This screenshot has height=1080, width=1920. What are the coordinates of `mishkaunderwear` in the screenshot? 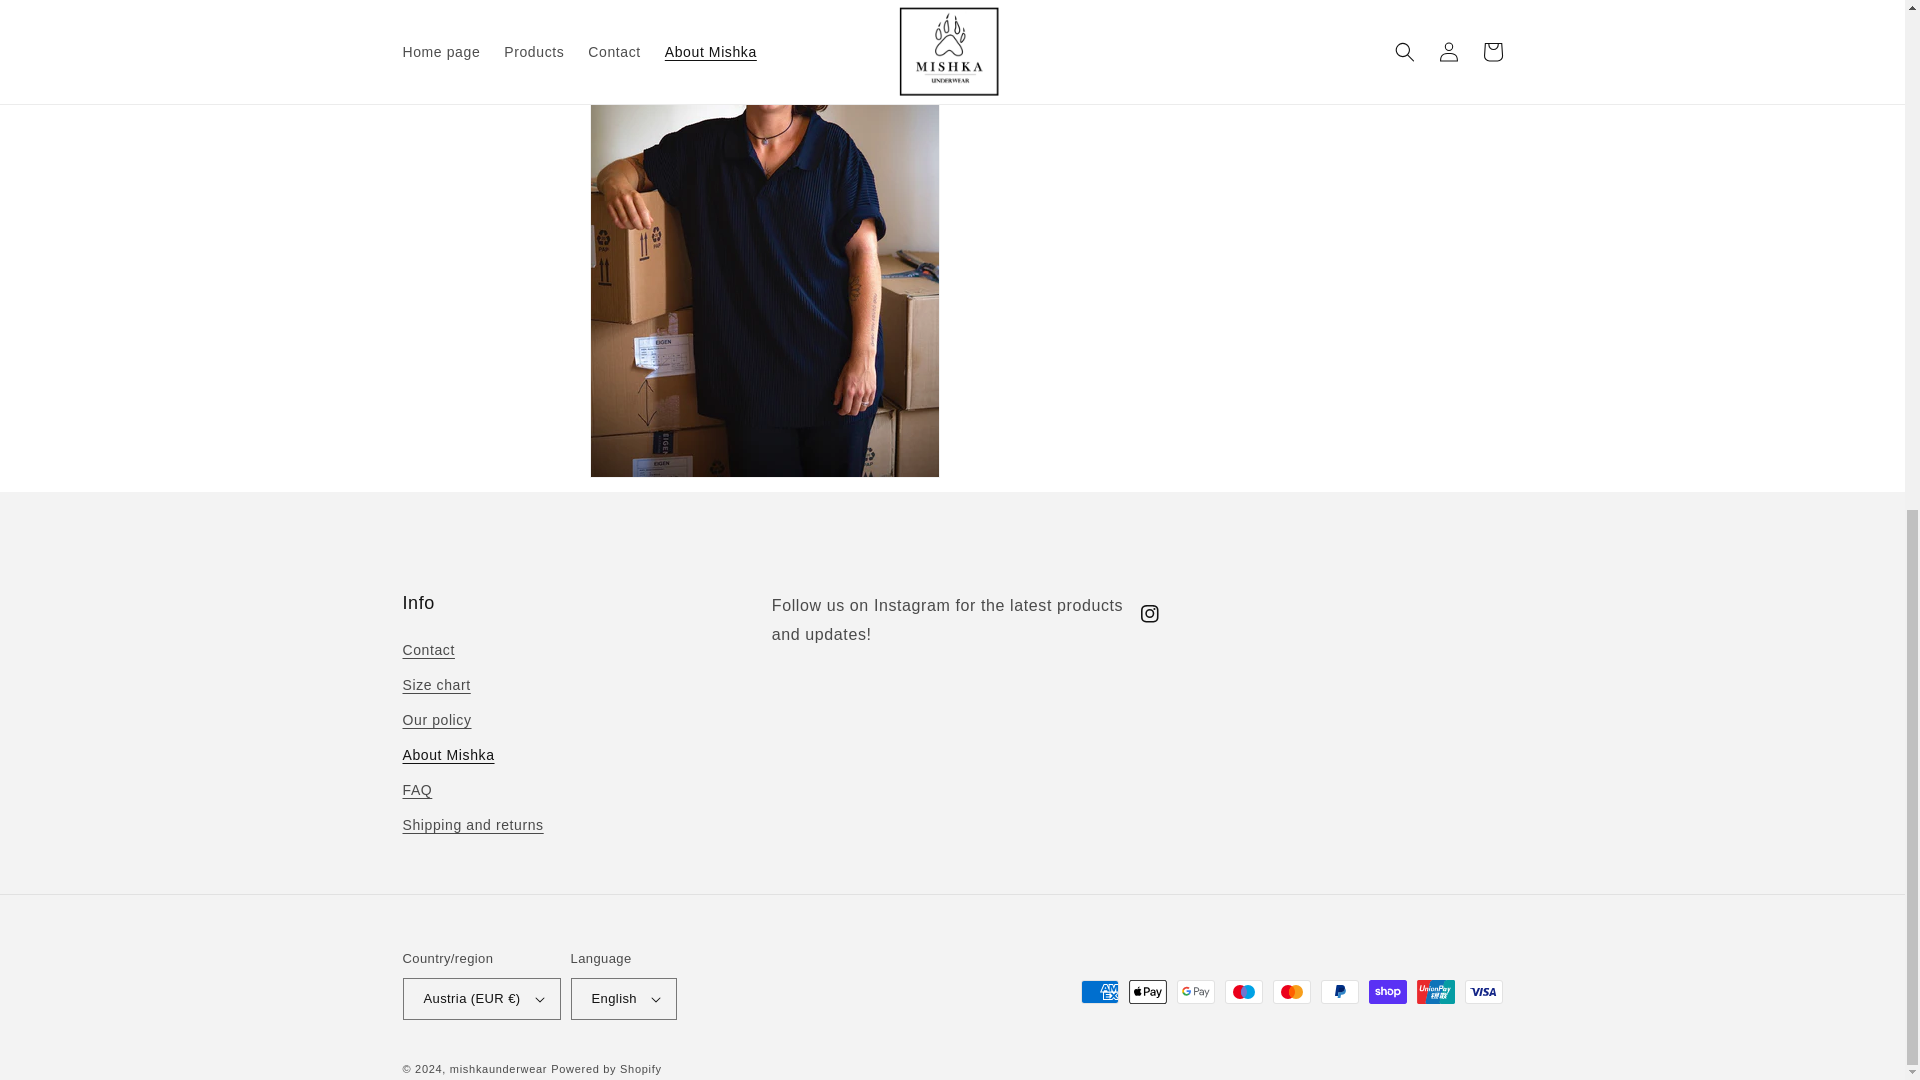 It's located at (498, 1068).